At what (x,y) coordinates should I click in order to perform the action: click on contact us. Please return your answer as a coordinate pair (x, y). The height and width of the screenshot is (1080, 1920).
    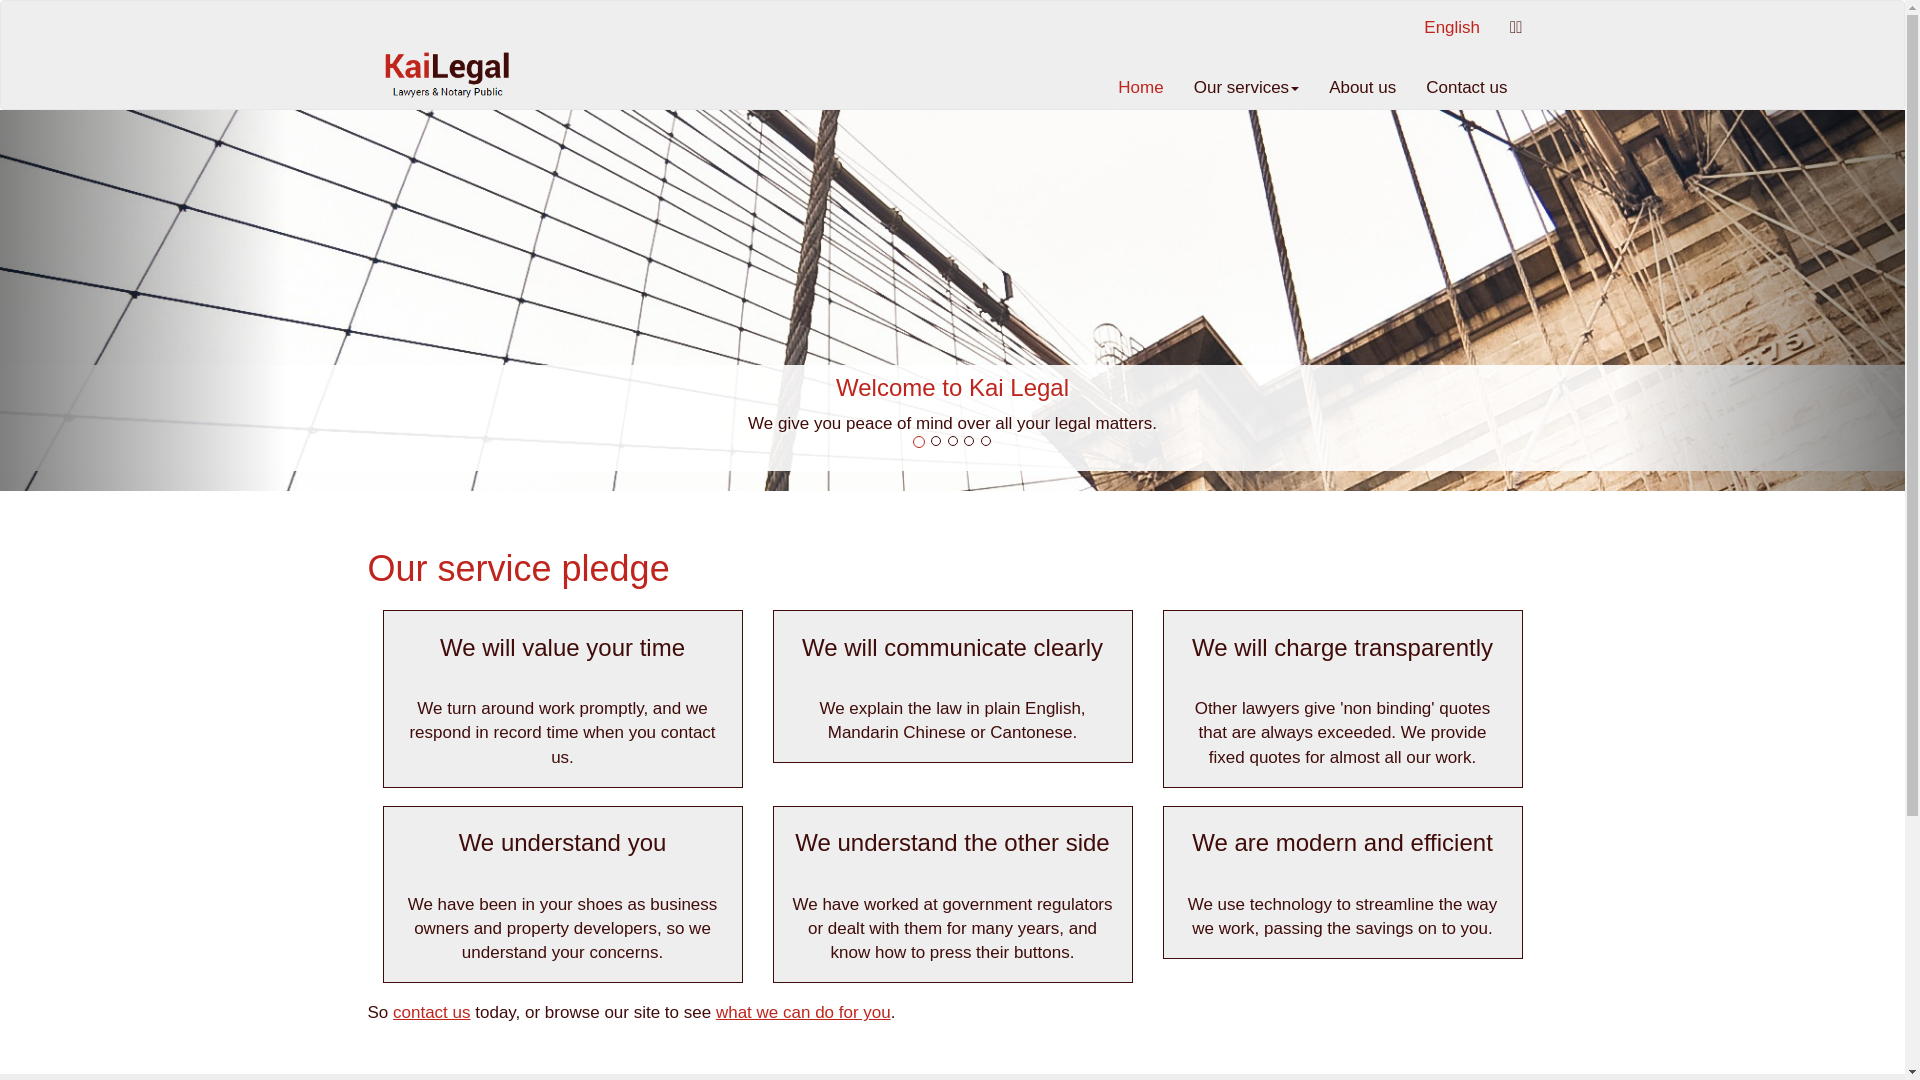
    Looking at the image, I should click on (432, 1012).